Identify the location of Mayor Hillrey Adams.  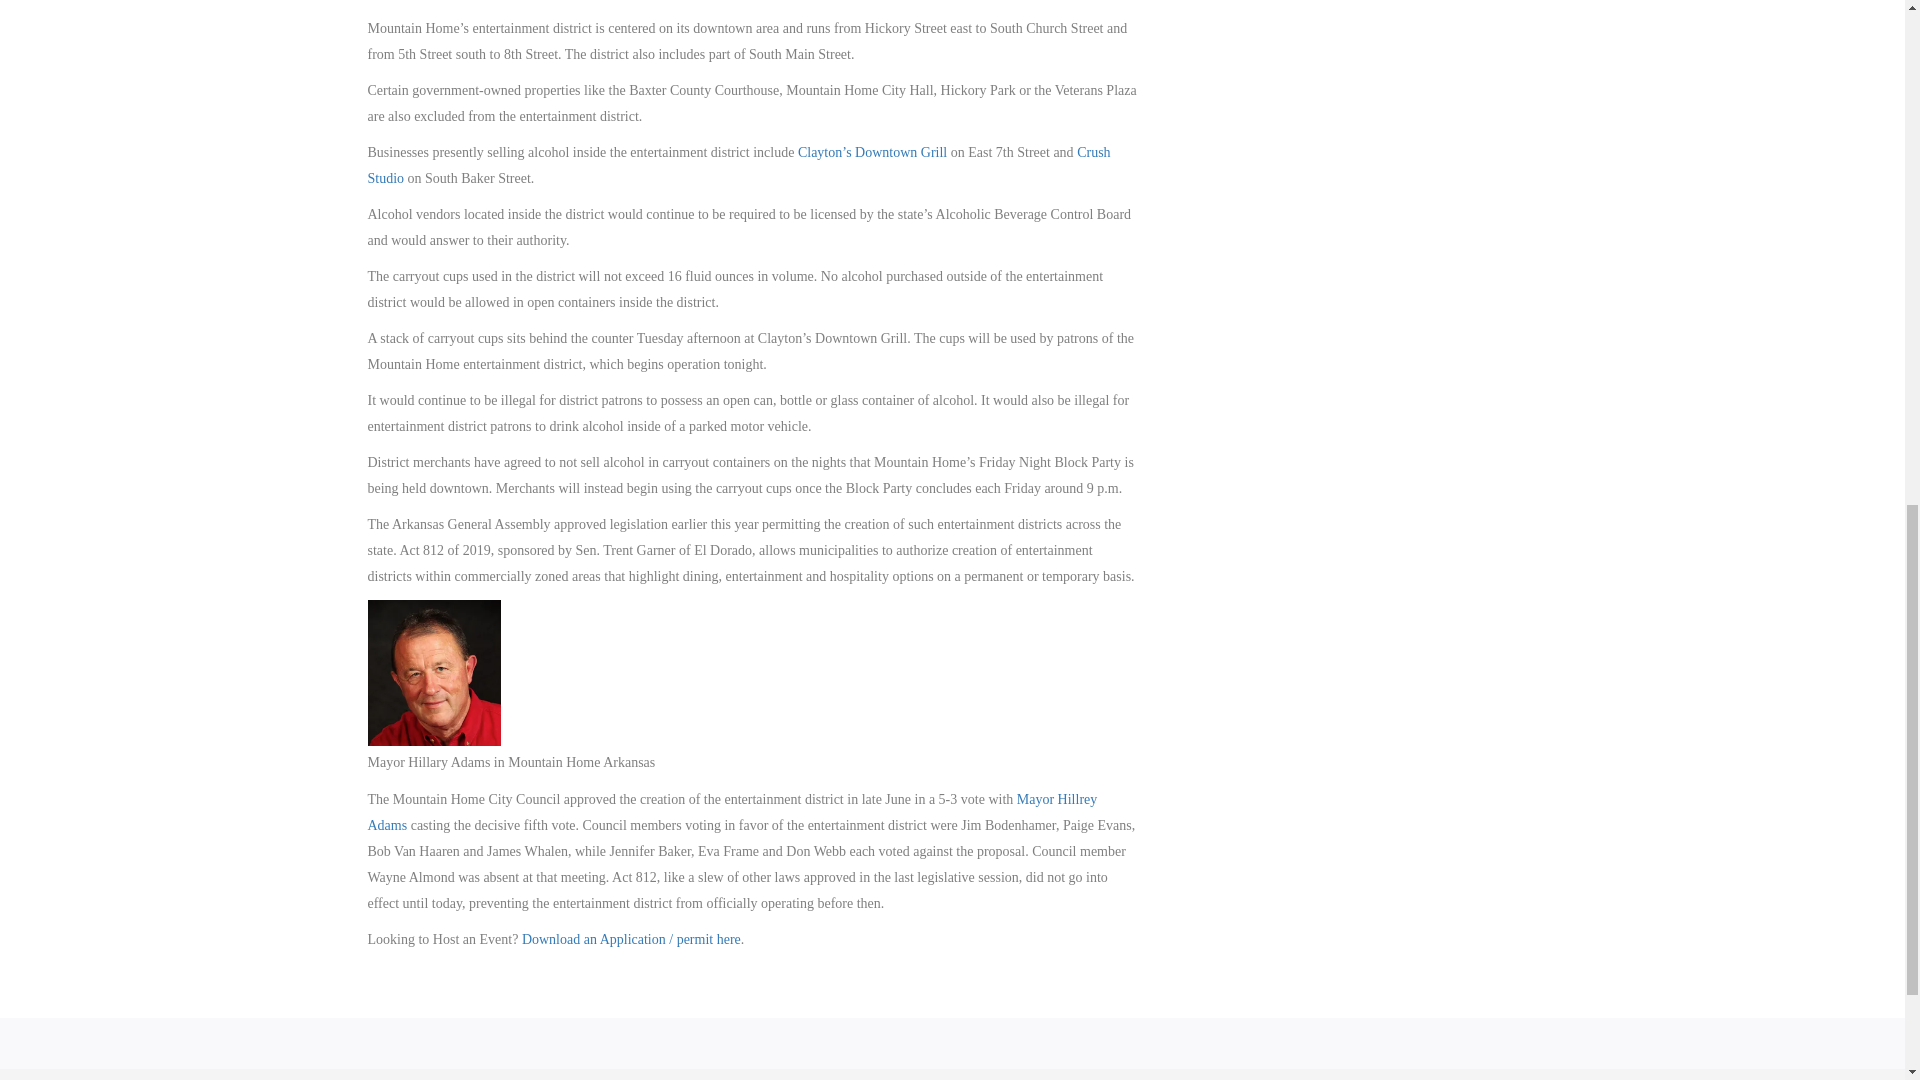
(733, 812).